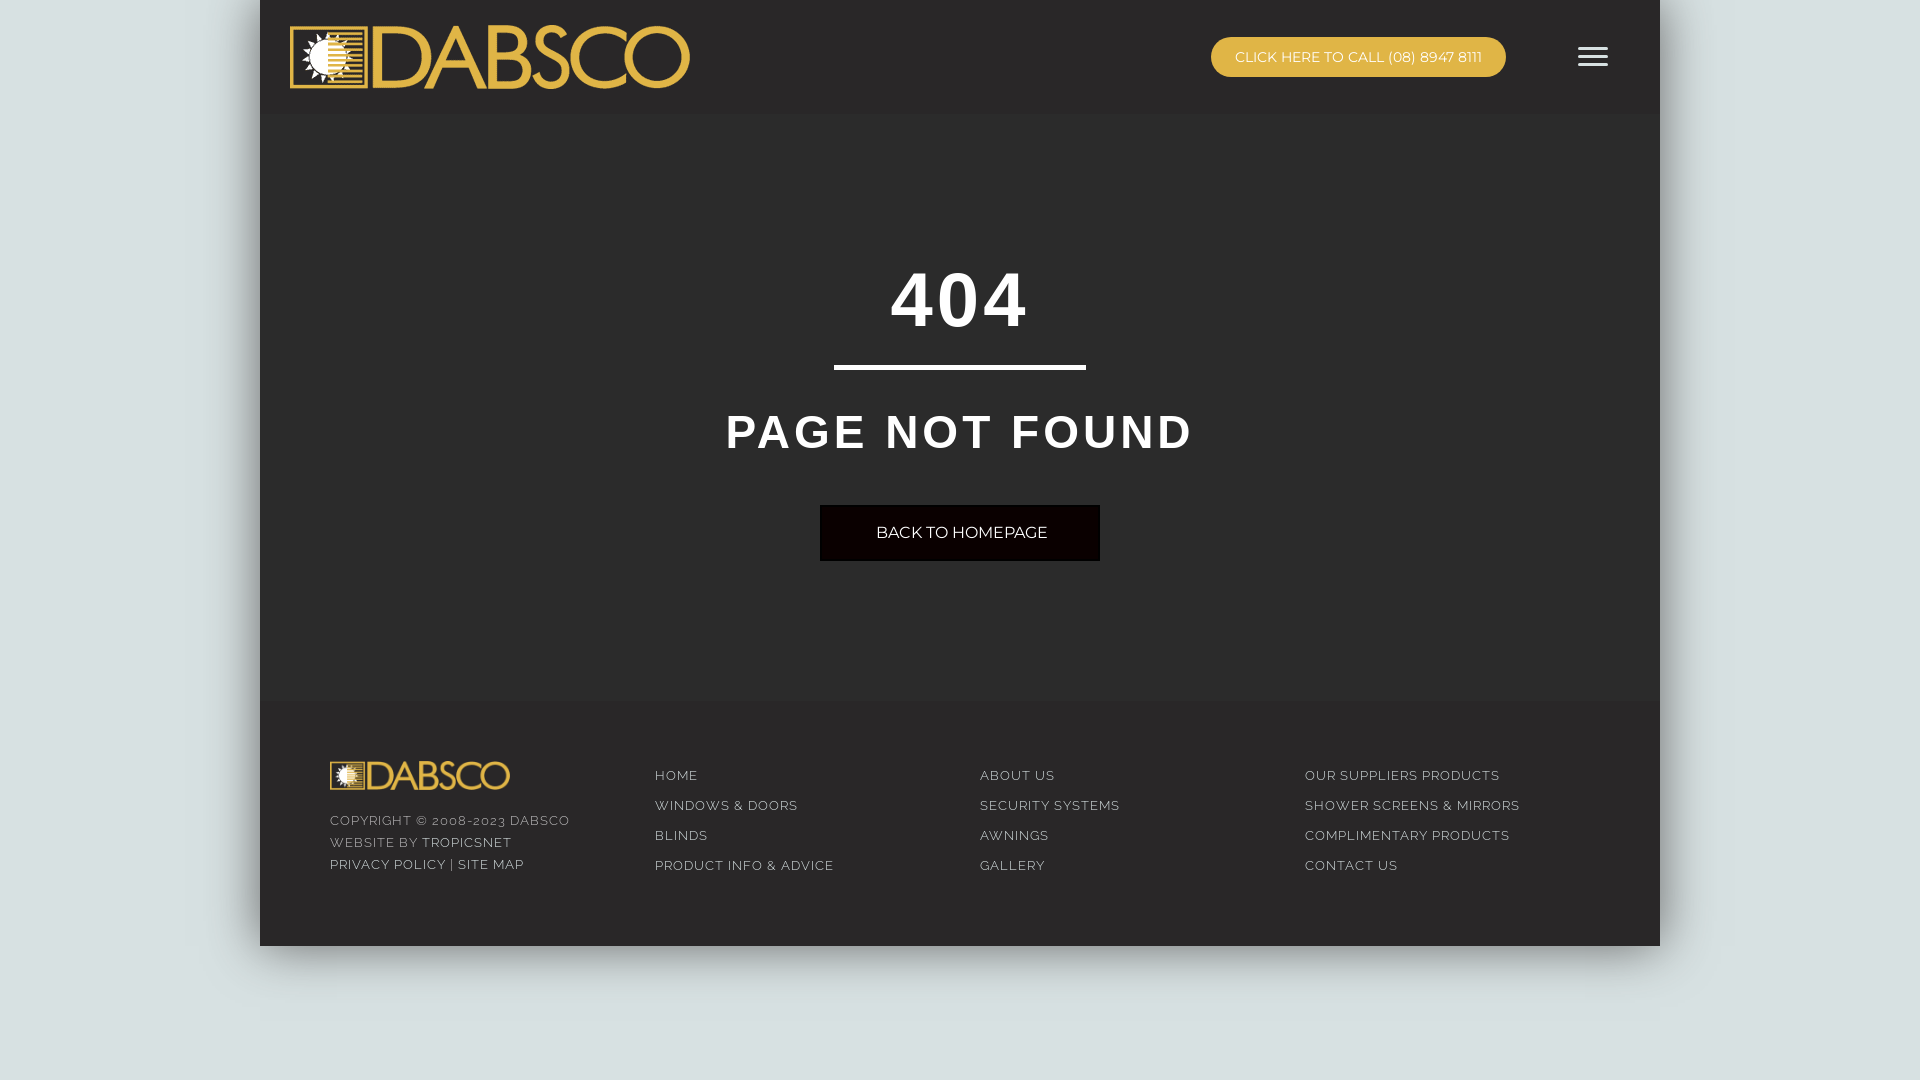  I want to click on HOME, so click(798, 776).